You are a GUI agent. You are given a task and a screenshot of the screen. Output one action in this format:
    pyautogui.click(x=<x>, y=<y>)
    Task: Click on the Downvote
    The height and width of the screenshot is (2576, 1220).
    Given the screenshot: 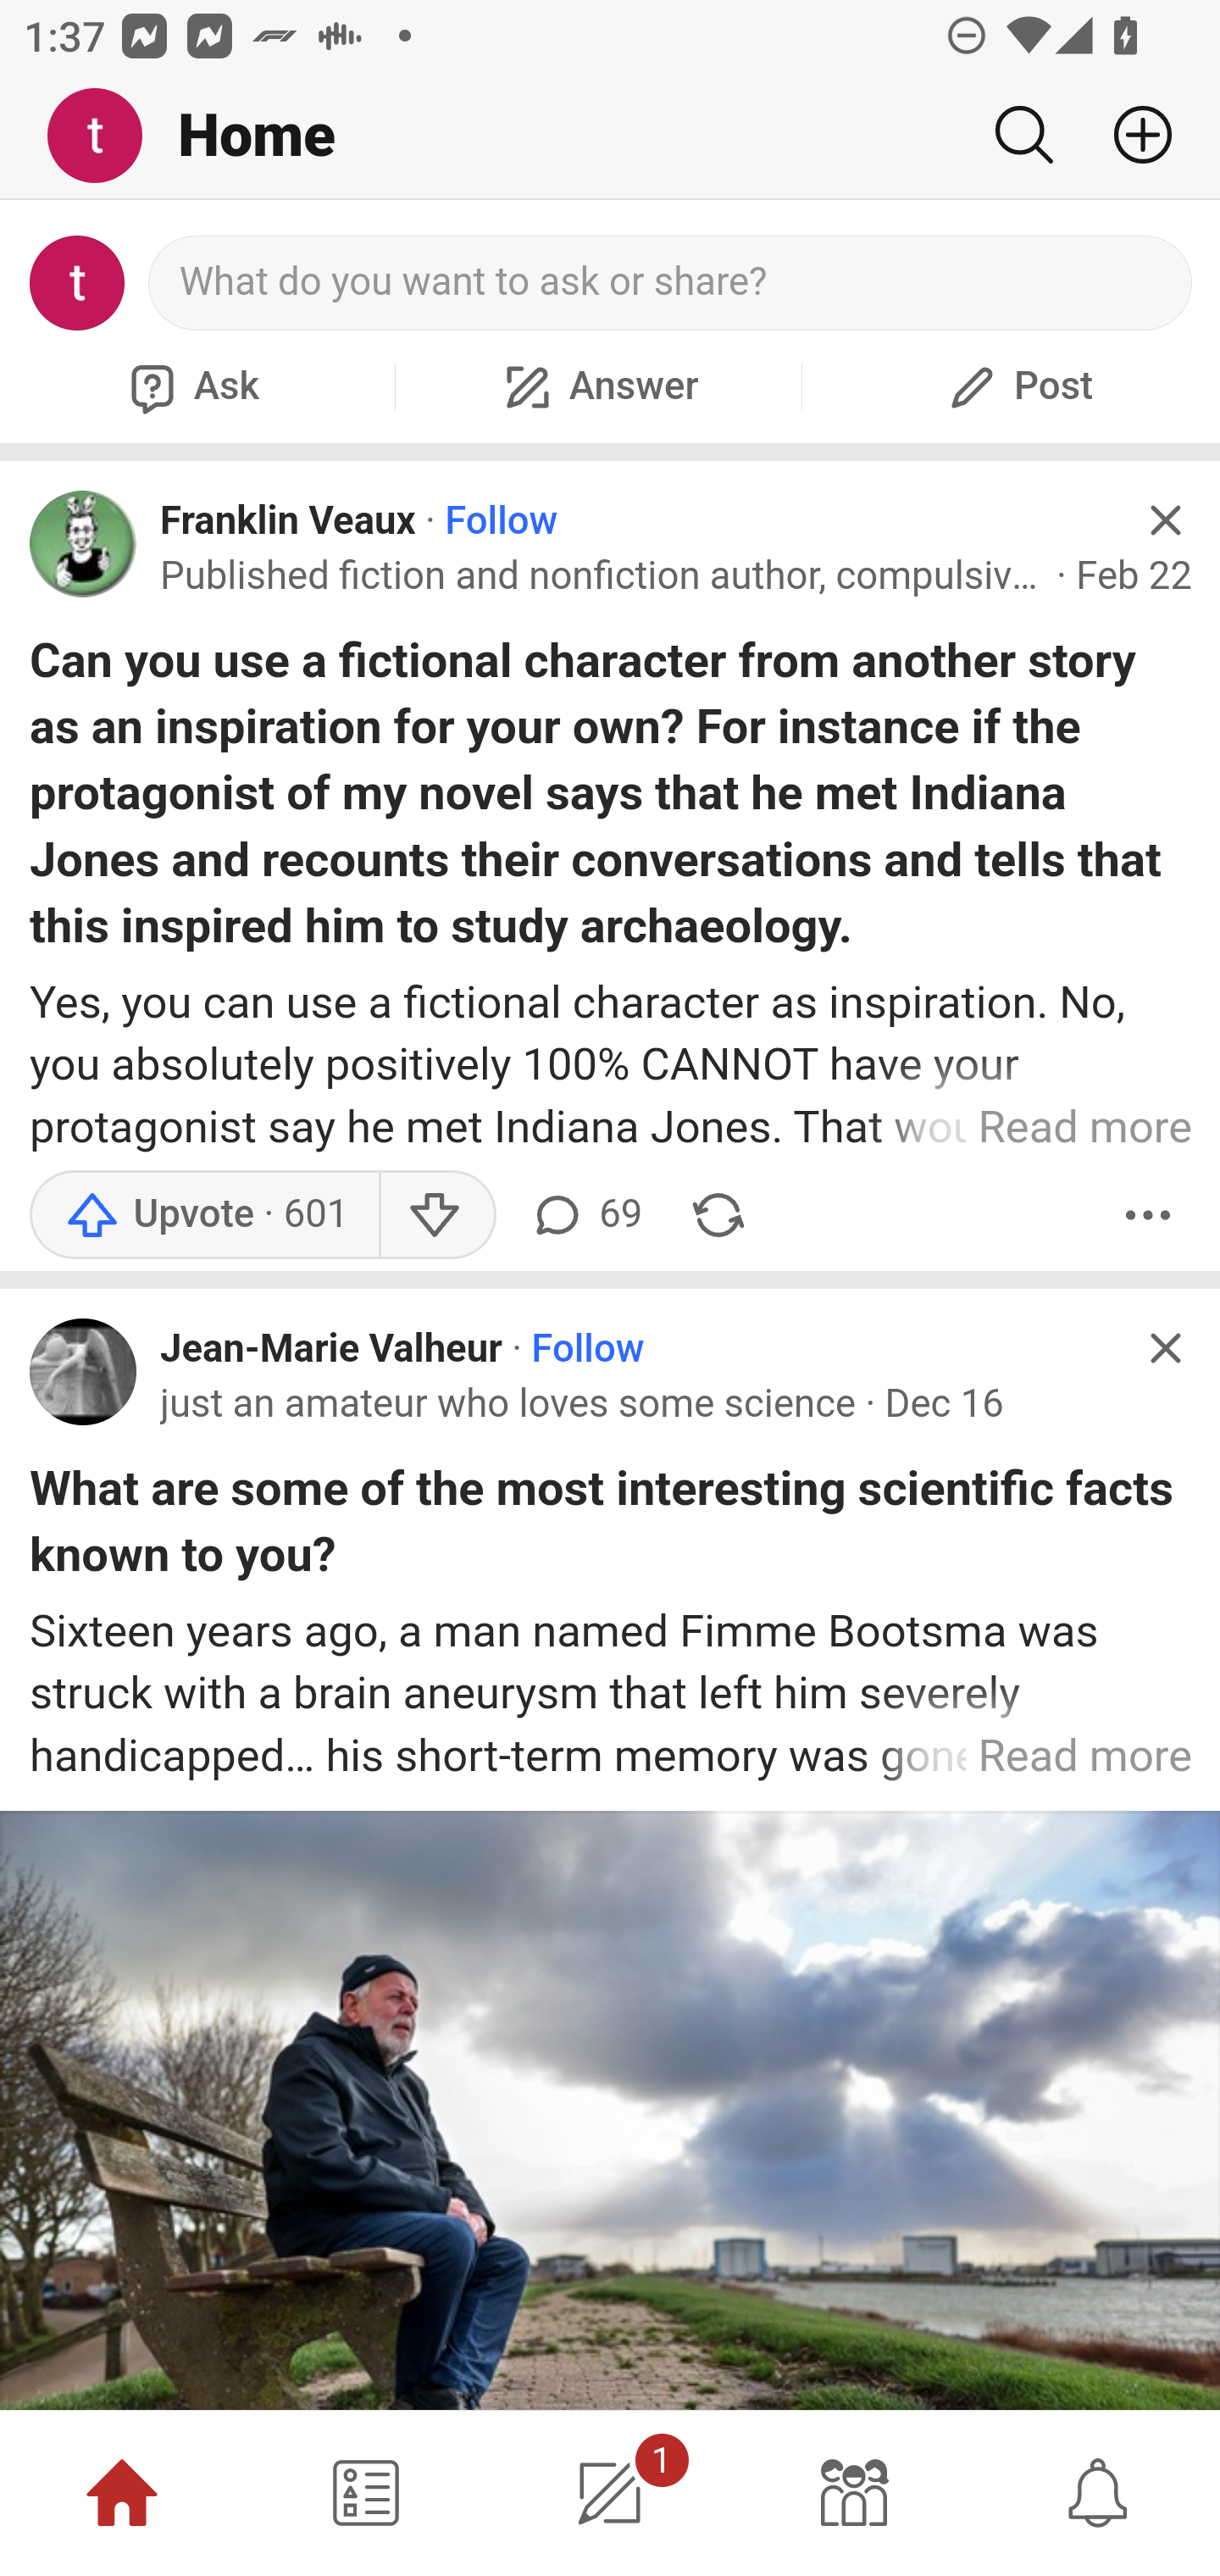 What is the action you would take?
    pyautogui.click(x=437, y=1215)
    